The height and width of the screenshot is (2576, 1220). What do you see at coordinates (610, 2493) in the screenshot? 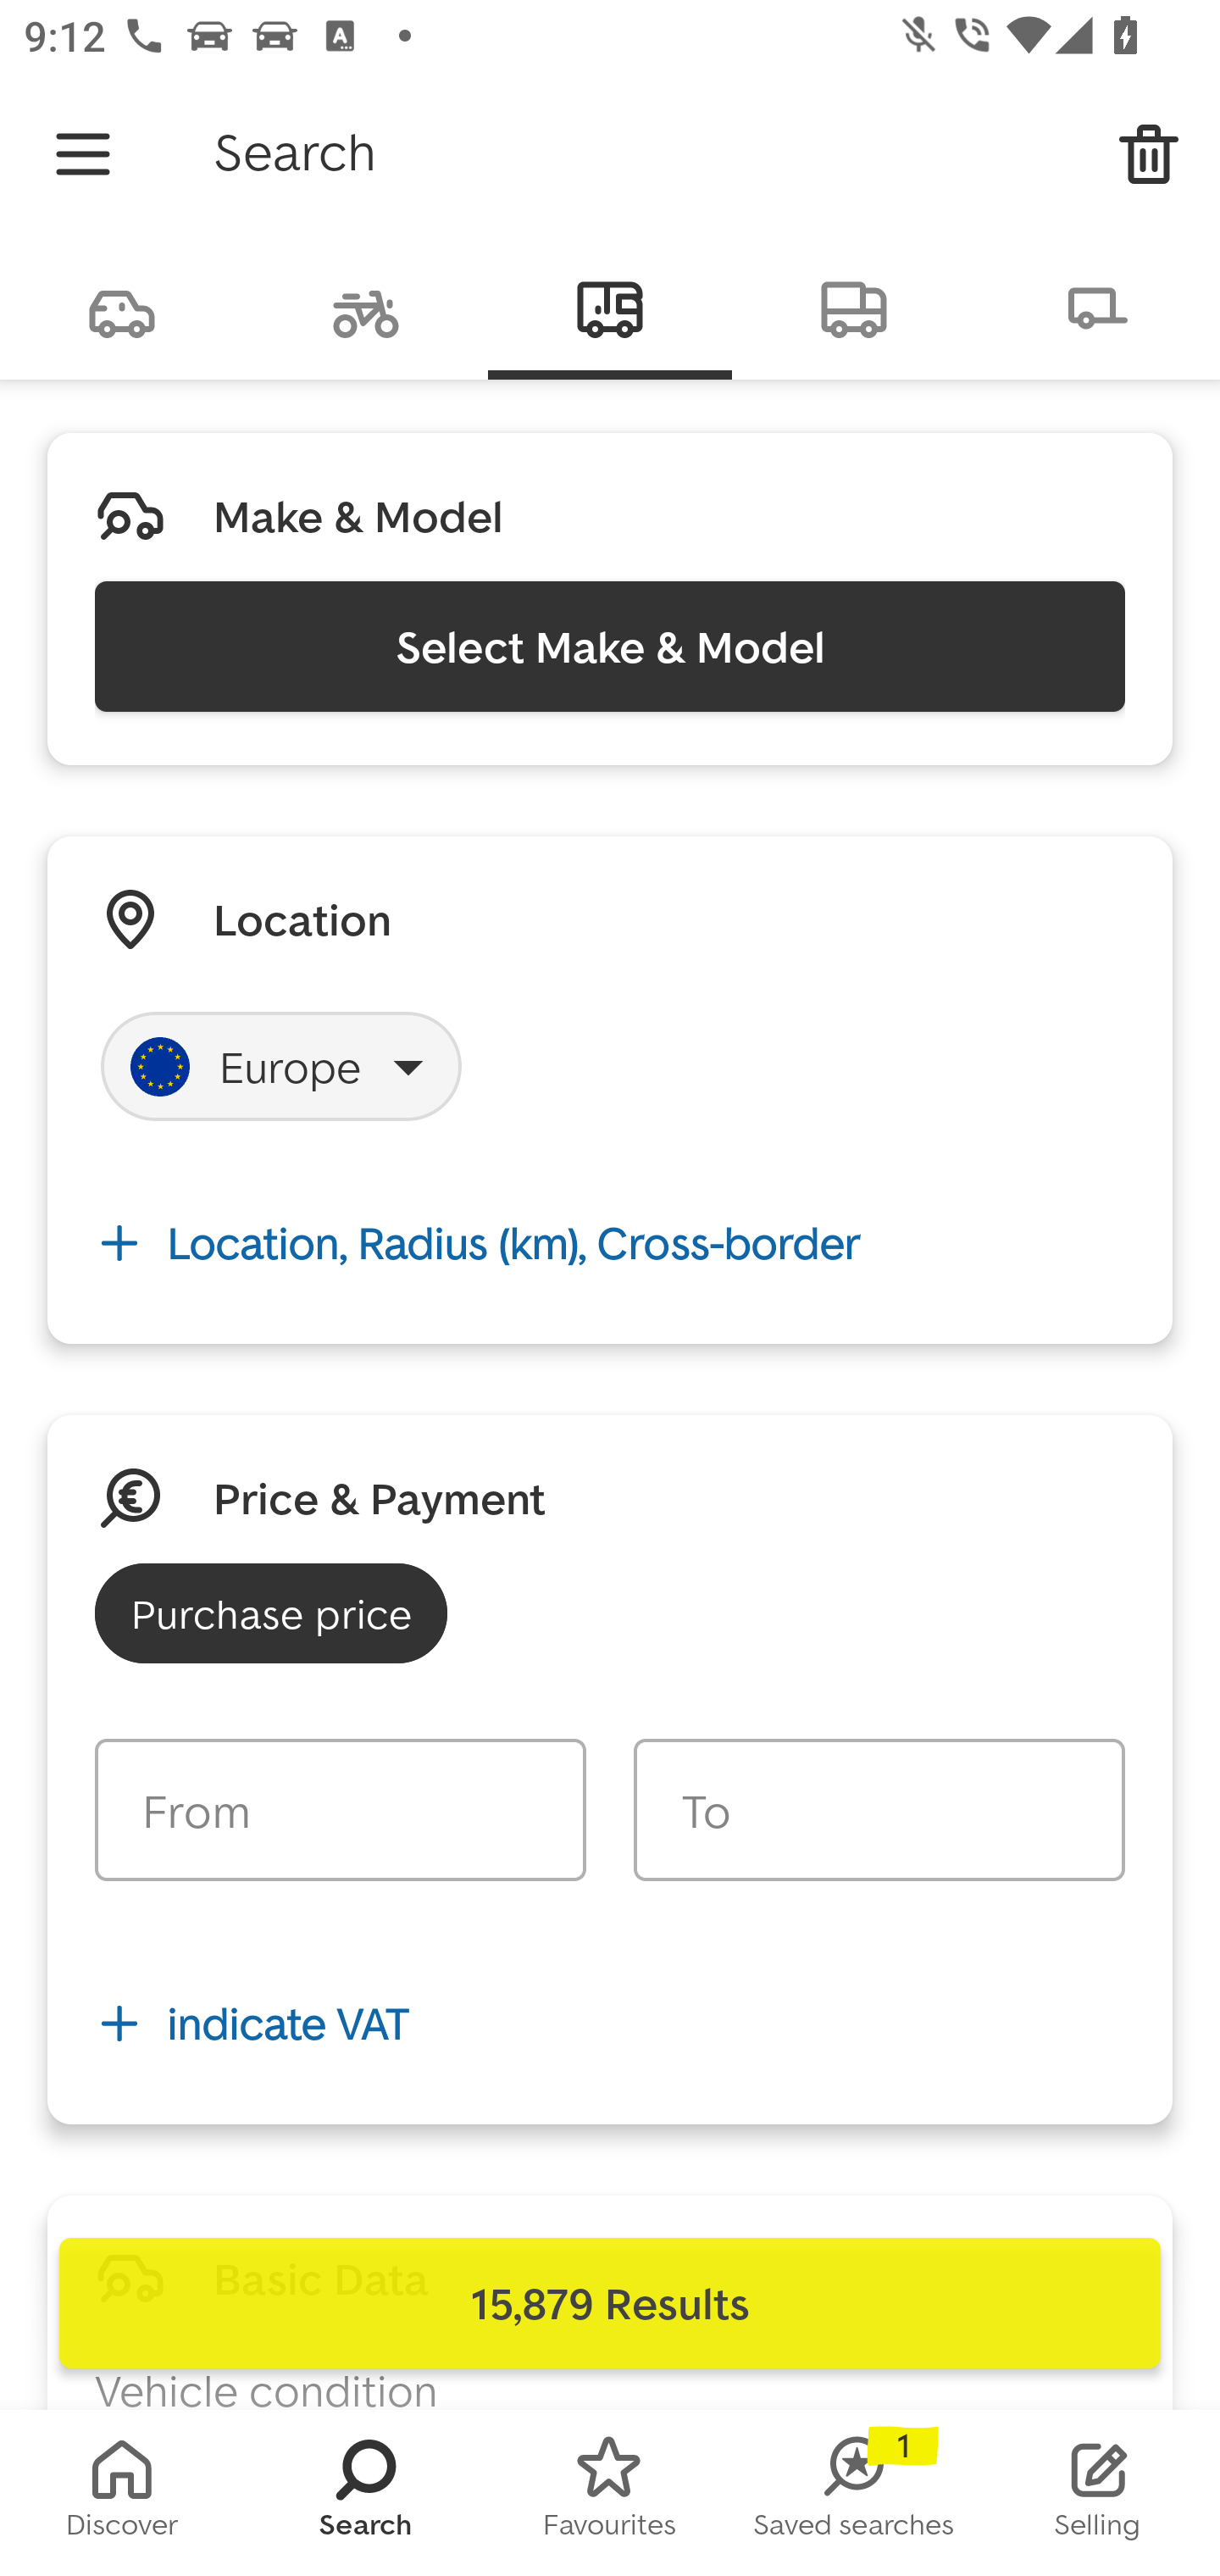
I see `FAVORITES Favourites` at bounding box center [610, 2493].